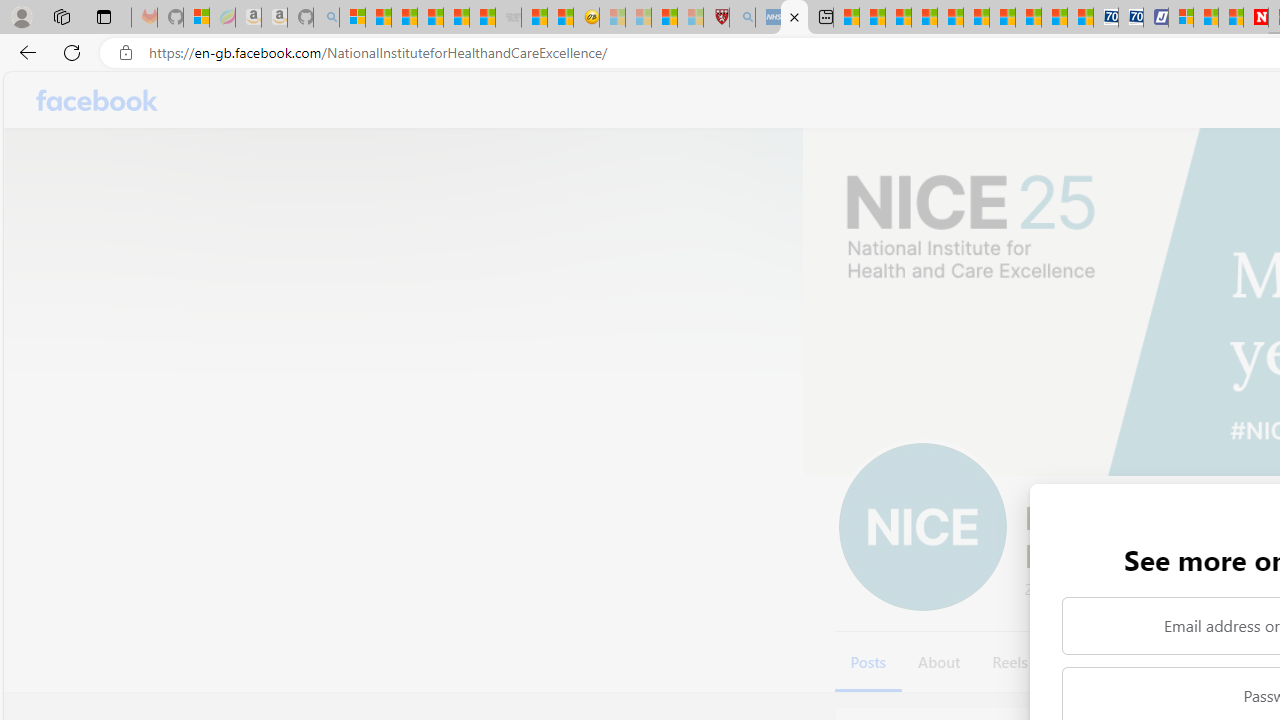  I want to click on Facebook, so click(98, 100).